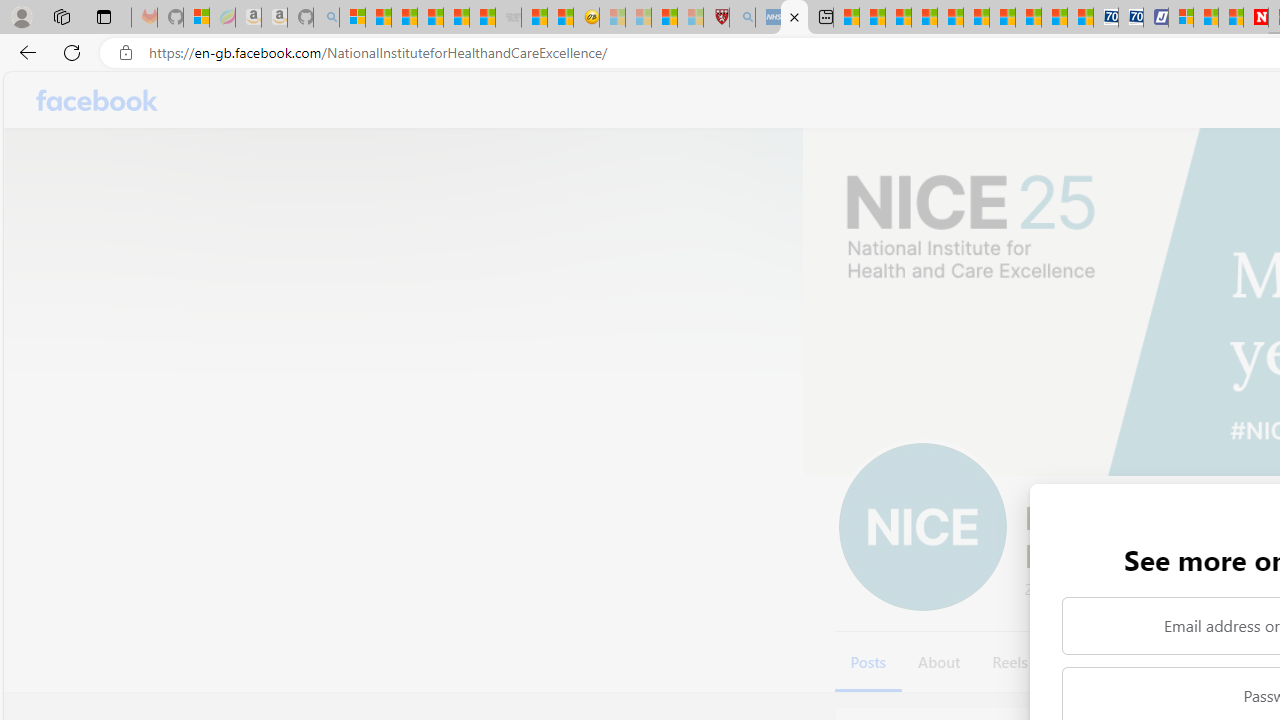  I want to click on Facebook, so click(98, 100).